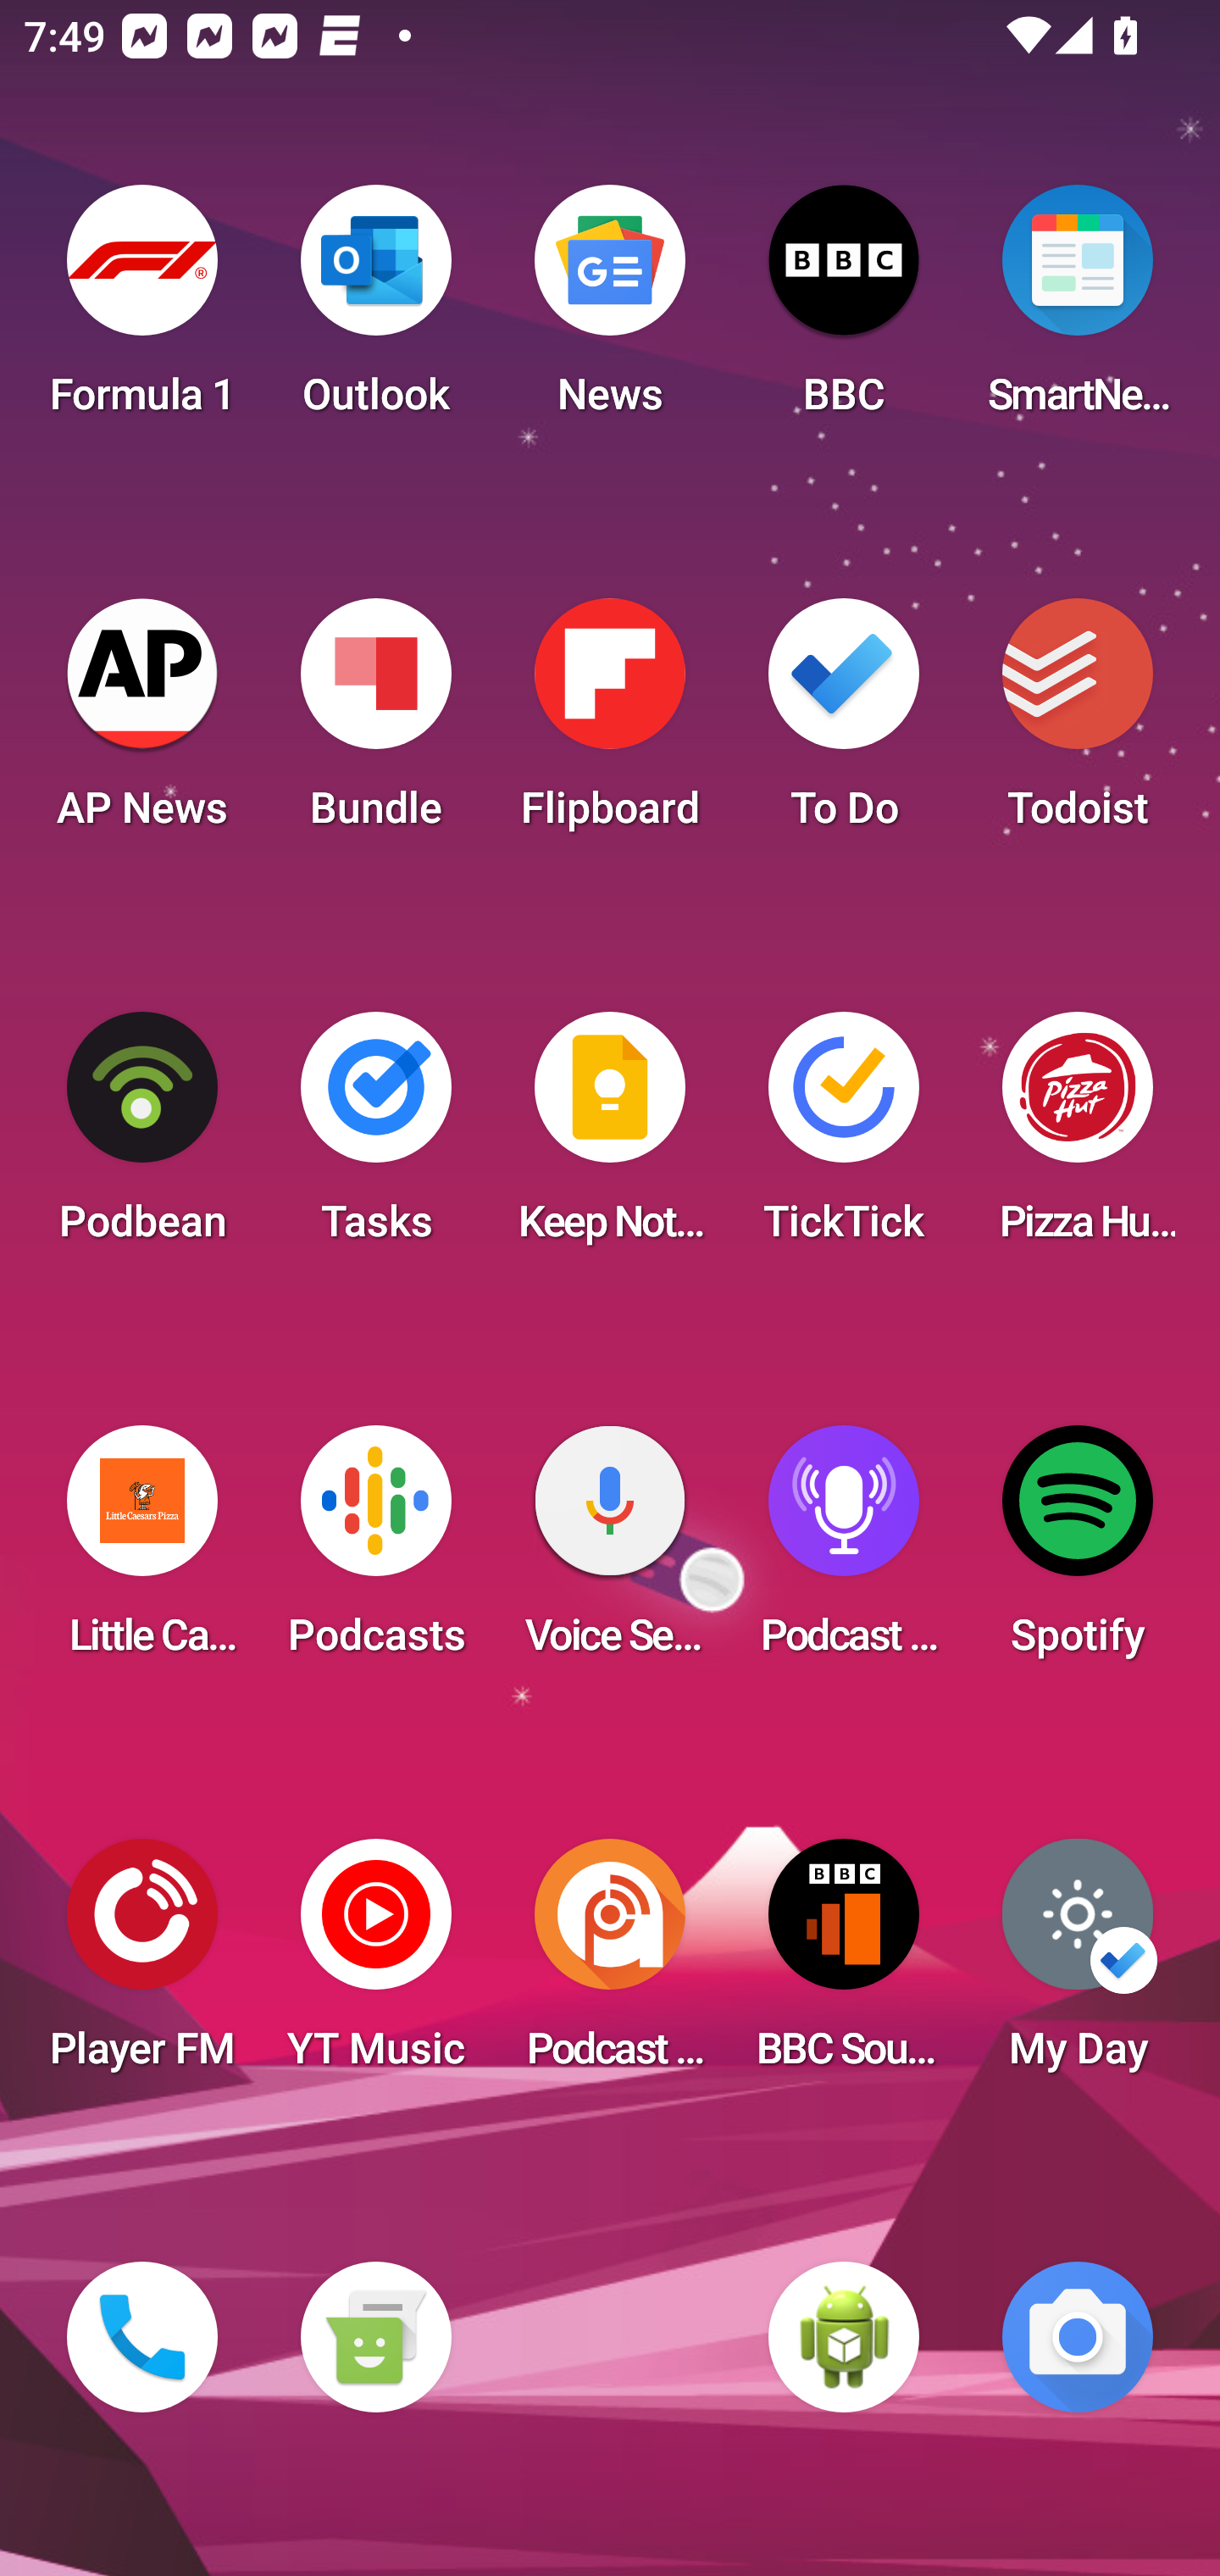  Describe the element at coordinates (844, 1551) in the screenshot. I see `Podcast Player` at that location.